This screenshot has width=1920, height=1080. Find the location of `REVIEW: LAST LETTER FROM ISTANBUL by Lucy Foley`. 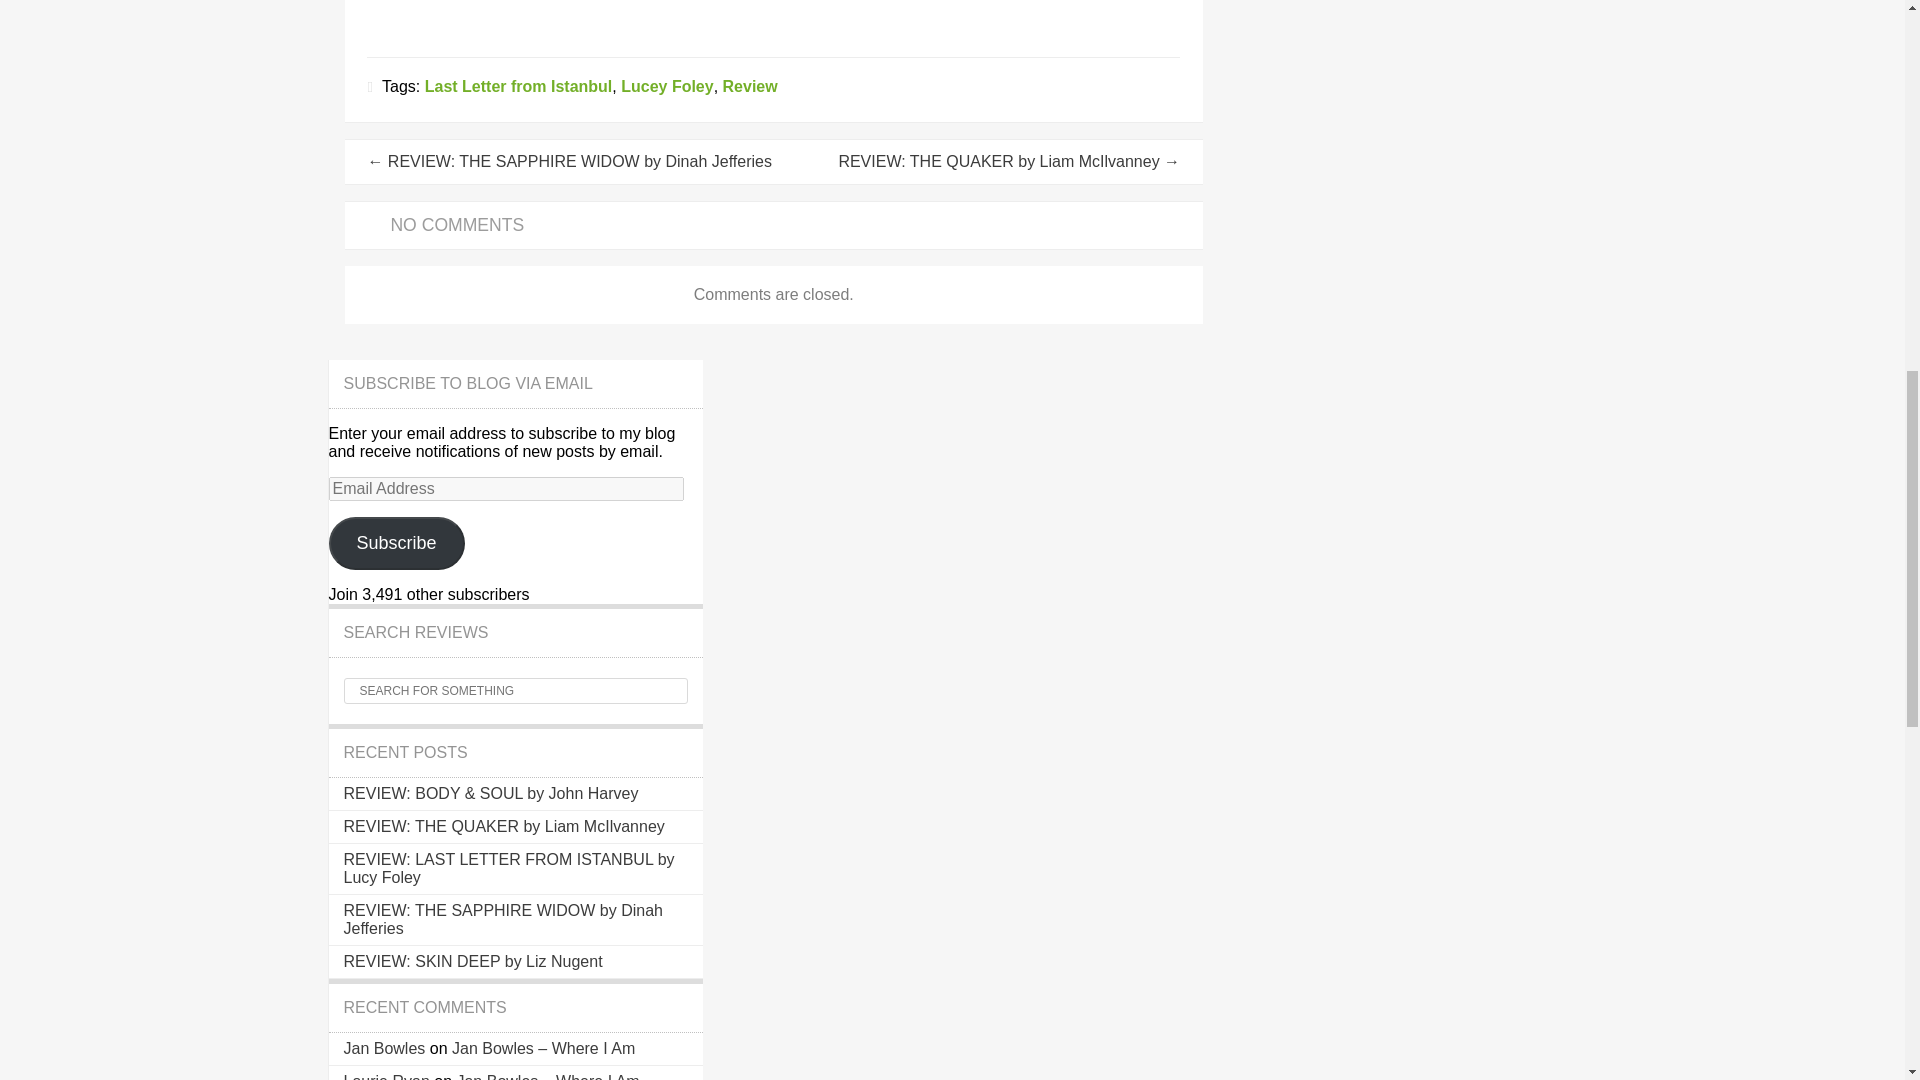

REVIEW: LAST LETTER FROM ISTANBUL by Lucy Foley is located at coordinates (509, 868).